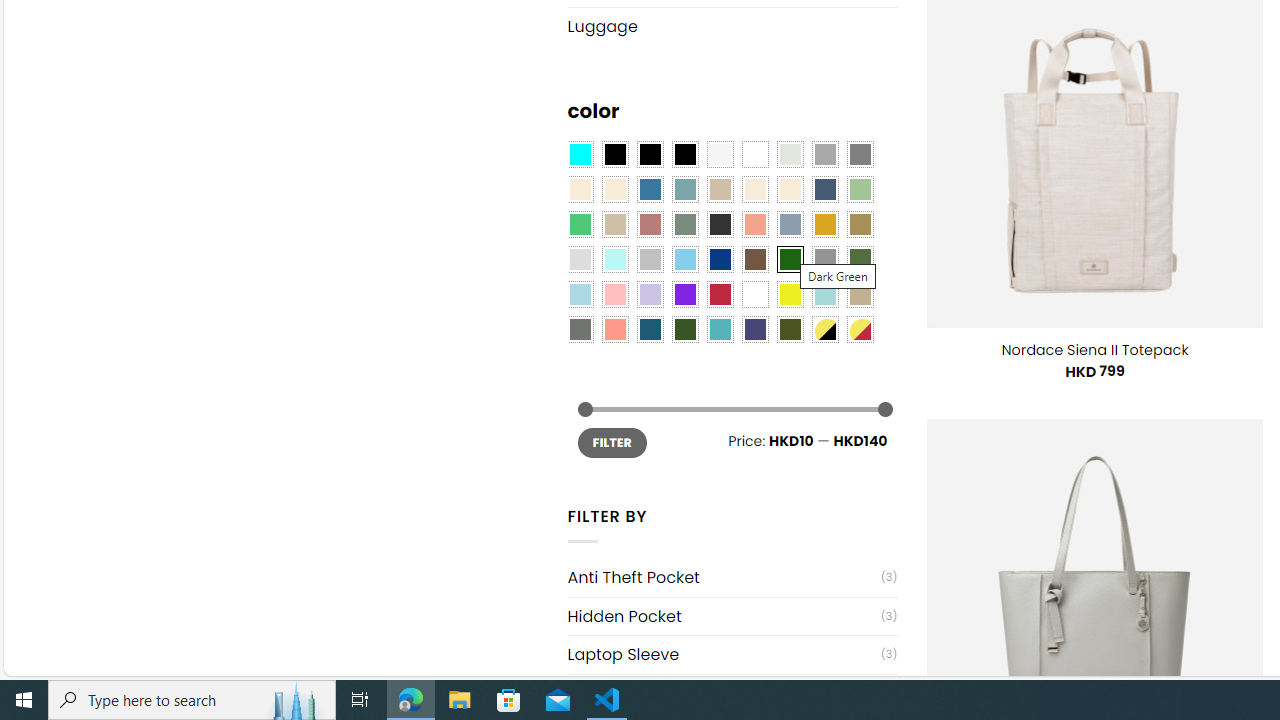 The image size is (1280, 720). What do you see at coordinates (1094, 350) in the screenshot?
I see `Nordace Siena II Totepack` at bounding box center [1094, 350].